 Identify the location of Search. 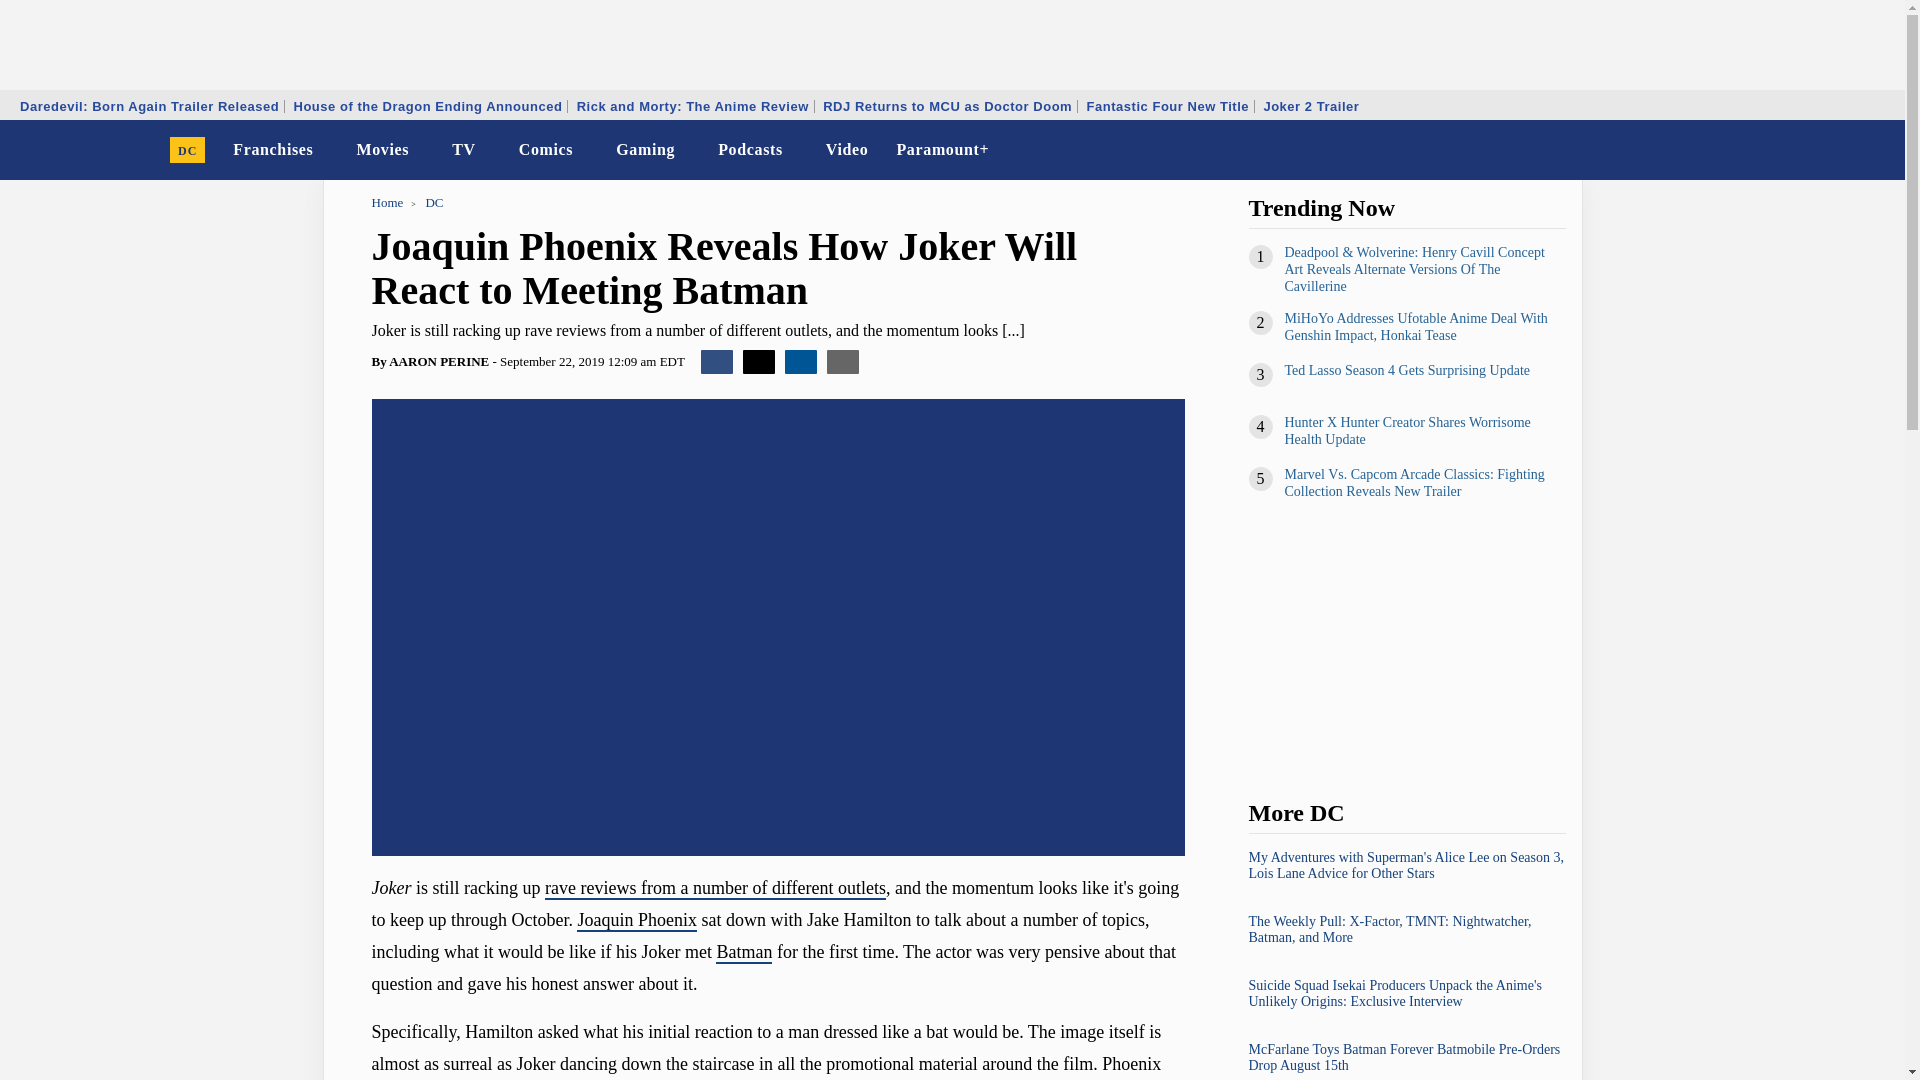
(1876, 150).